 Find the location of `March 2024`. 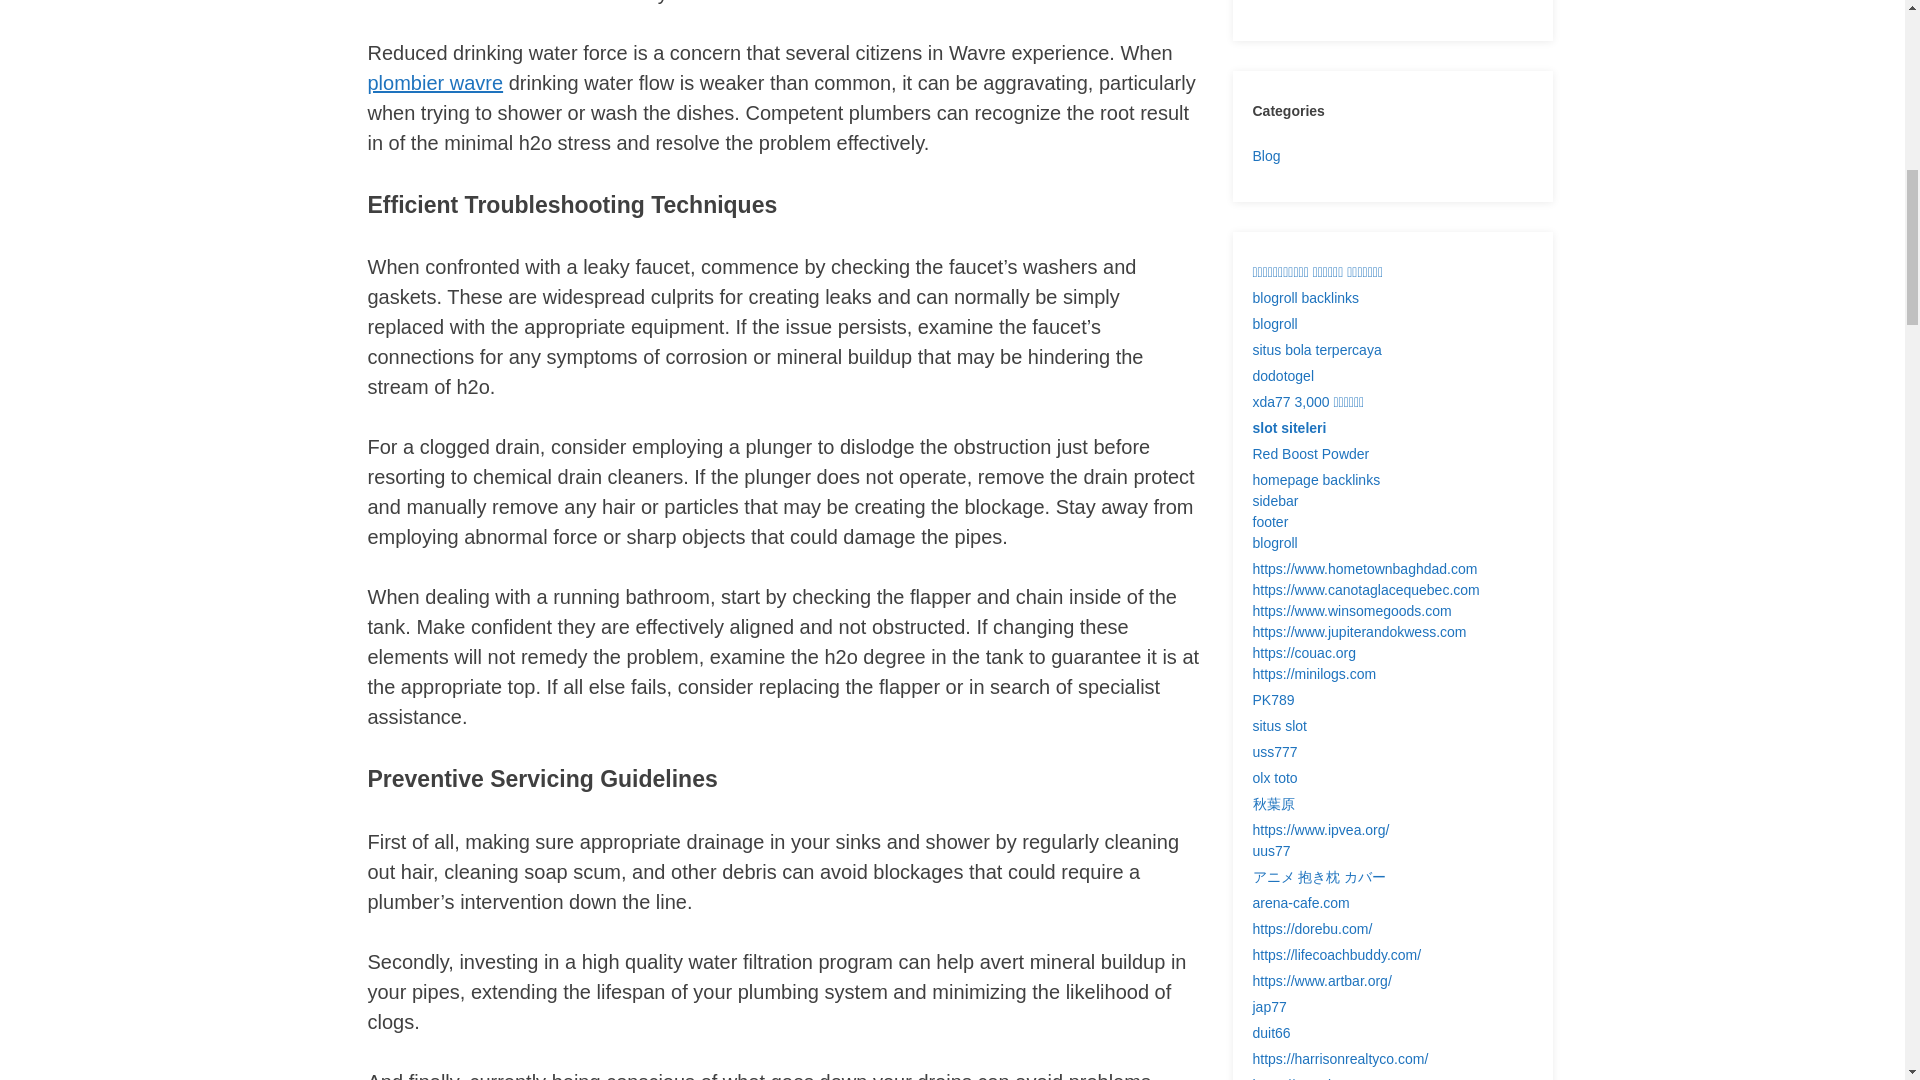

March 2024 is located at coordinates (1288, 2).